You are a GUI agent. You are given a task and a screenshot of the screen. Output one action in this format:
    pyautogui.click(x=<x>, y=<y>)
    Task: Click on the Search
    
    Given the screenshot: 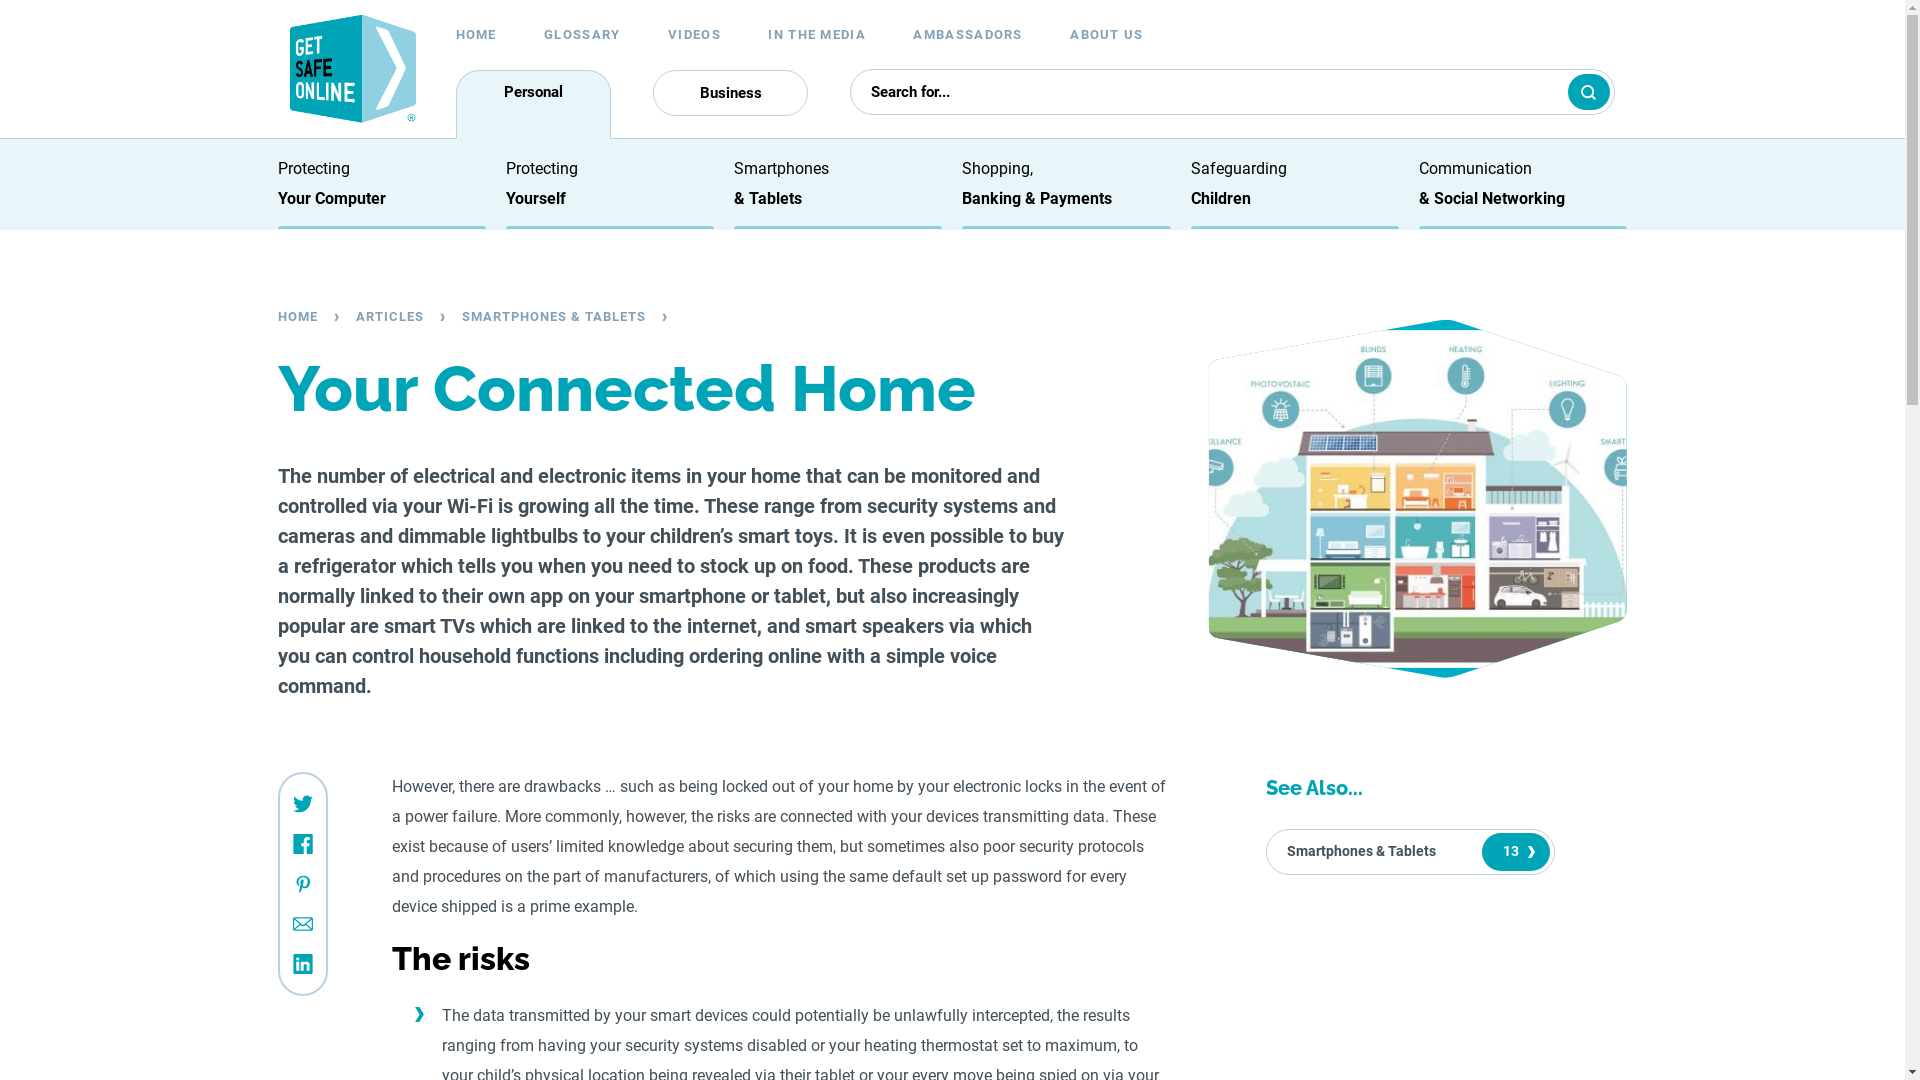 What is the action you would take?
    pyautogui.click(x=1589, y=92)
    